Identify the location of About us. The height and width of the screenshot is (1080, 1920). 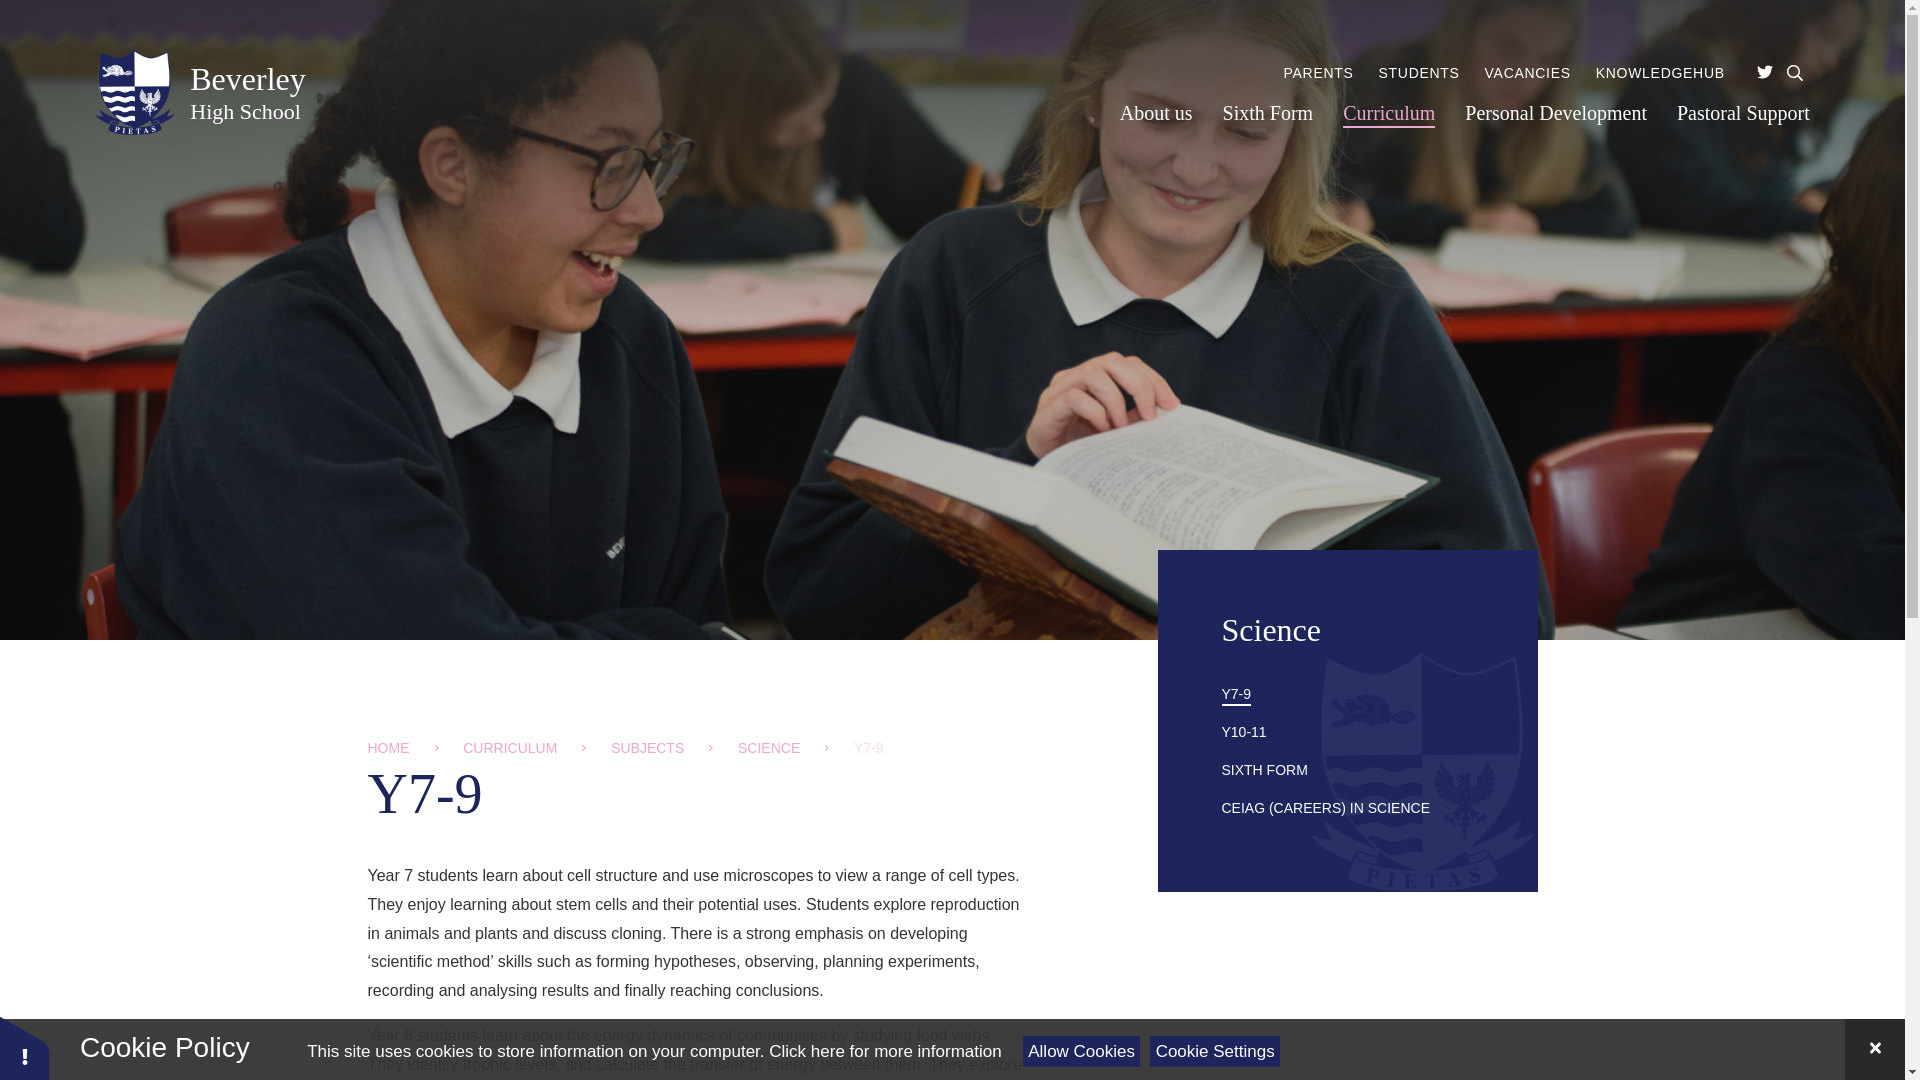
(1082, 1051).